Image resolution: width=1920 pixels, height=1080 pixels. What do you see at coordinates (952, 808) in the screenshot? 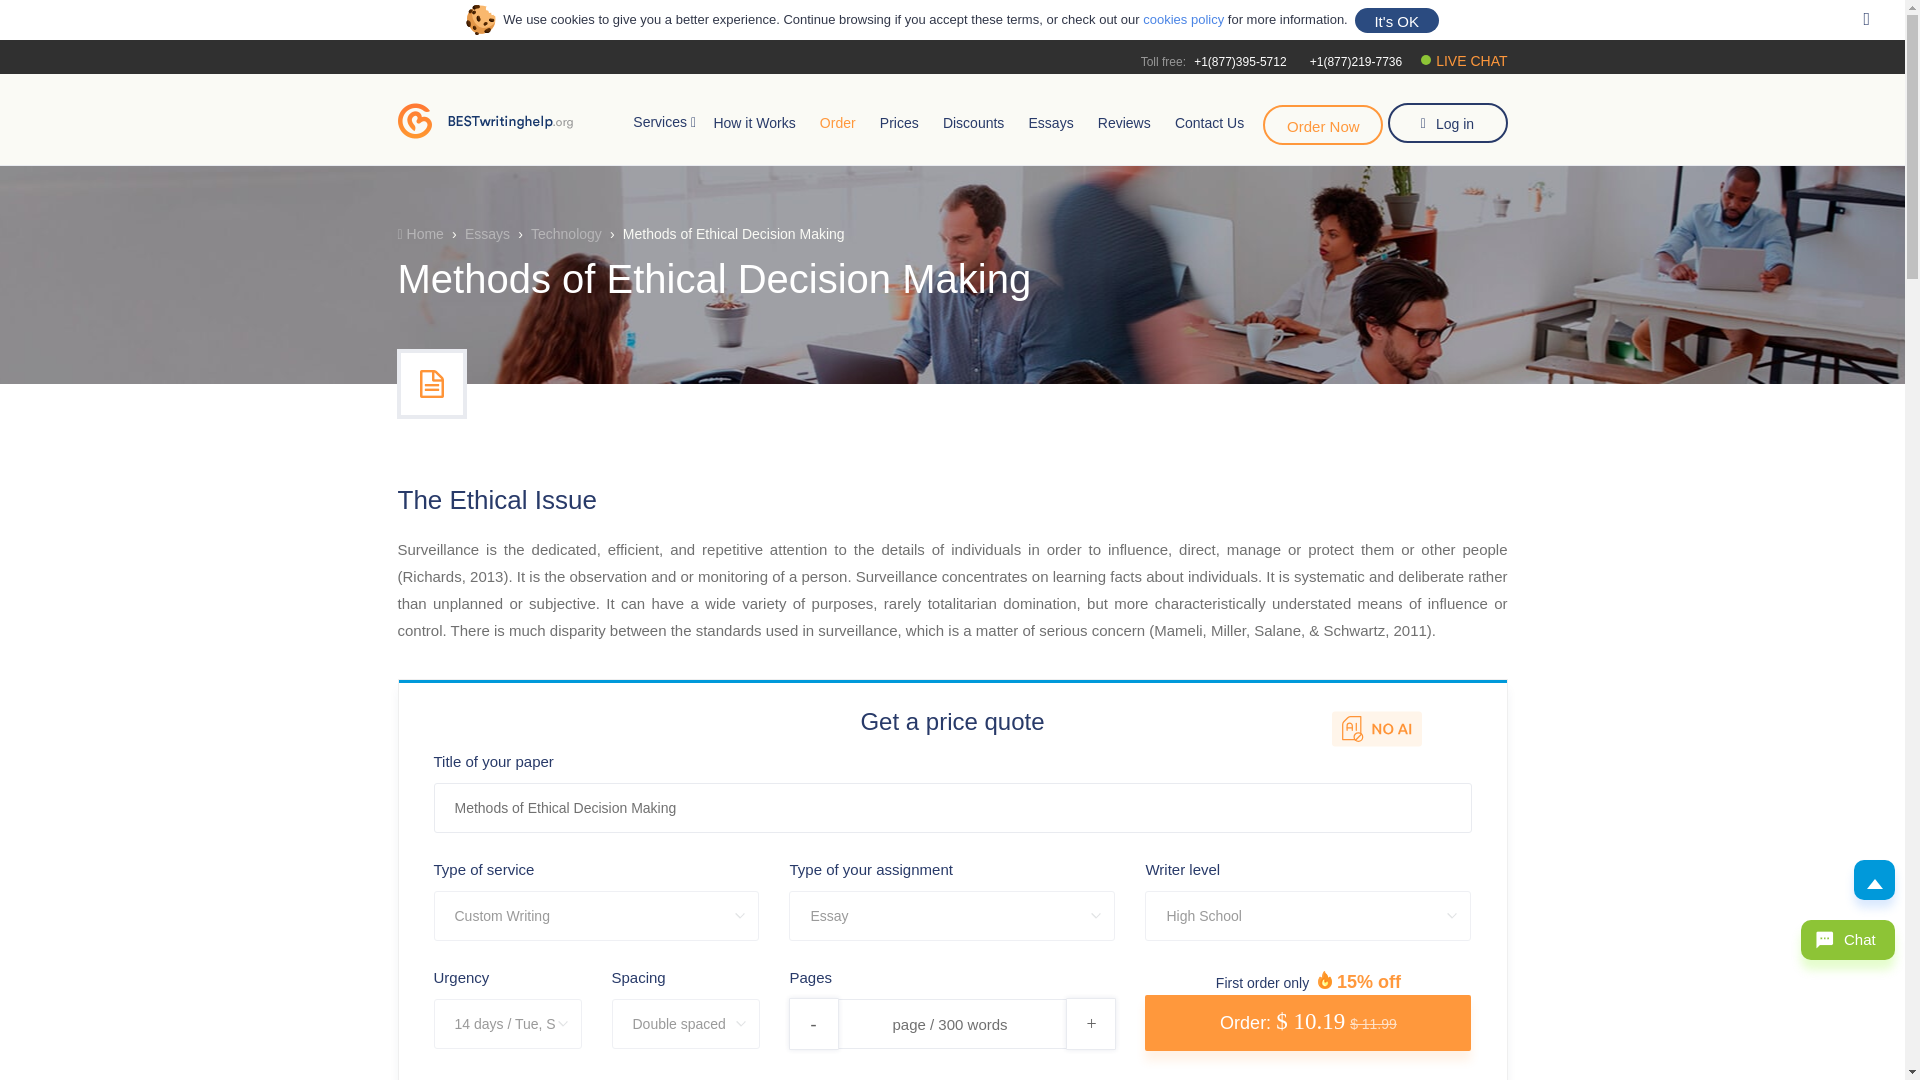
I see `Methods of Ethical Decision Making` at bounding box center [952, 808].